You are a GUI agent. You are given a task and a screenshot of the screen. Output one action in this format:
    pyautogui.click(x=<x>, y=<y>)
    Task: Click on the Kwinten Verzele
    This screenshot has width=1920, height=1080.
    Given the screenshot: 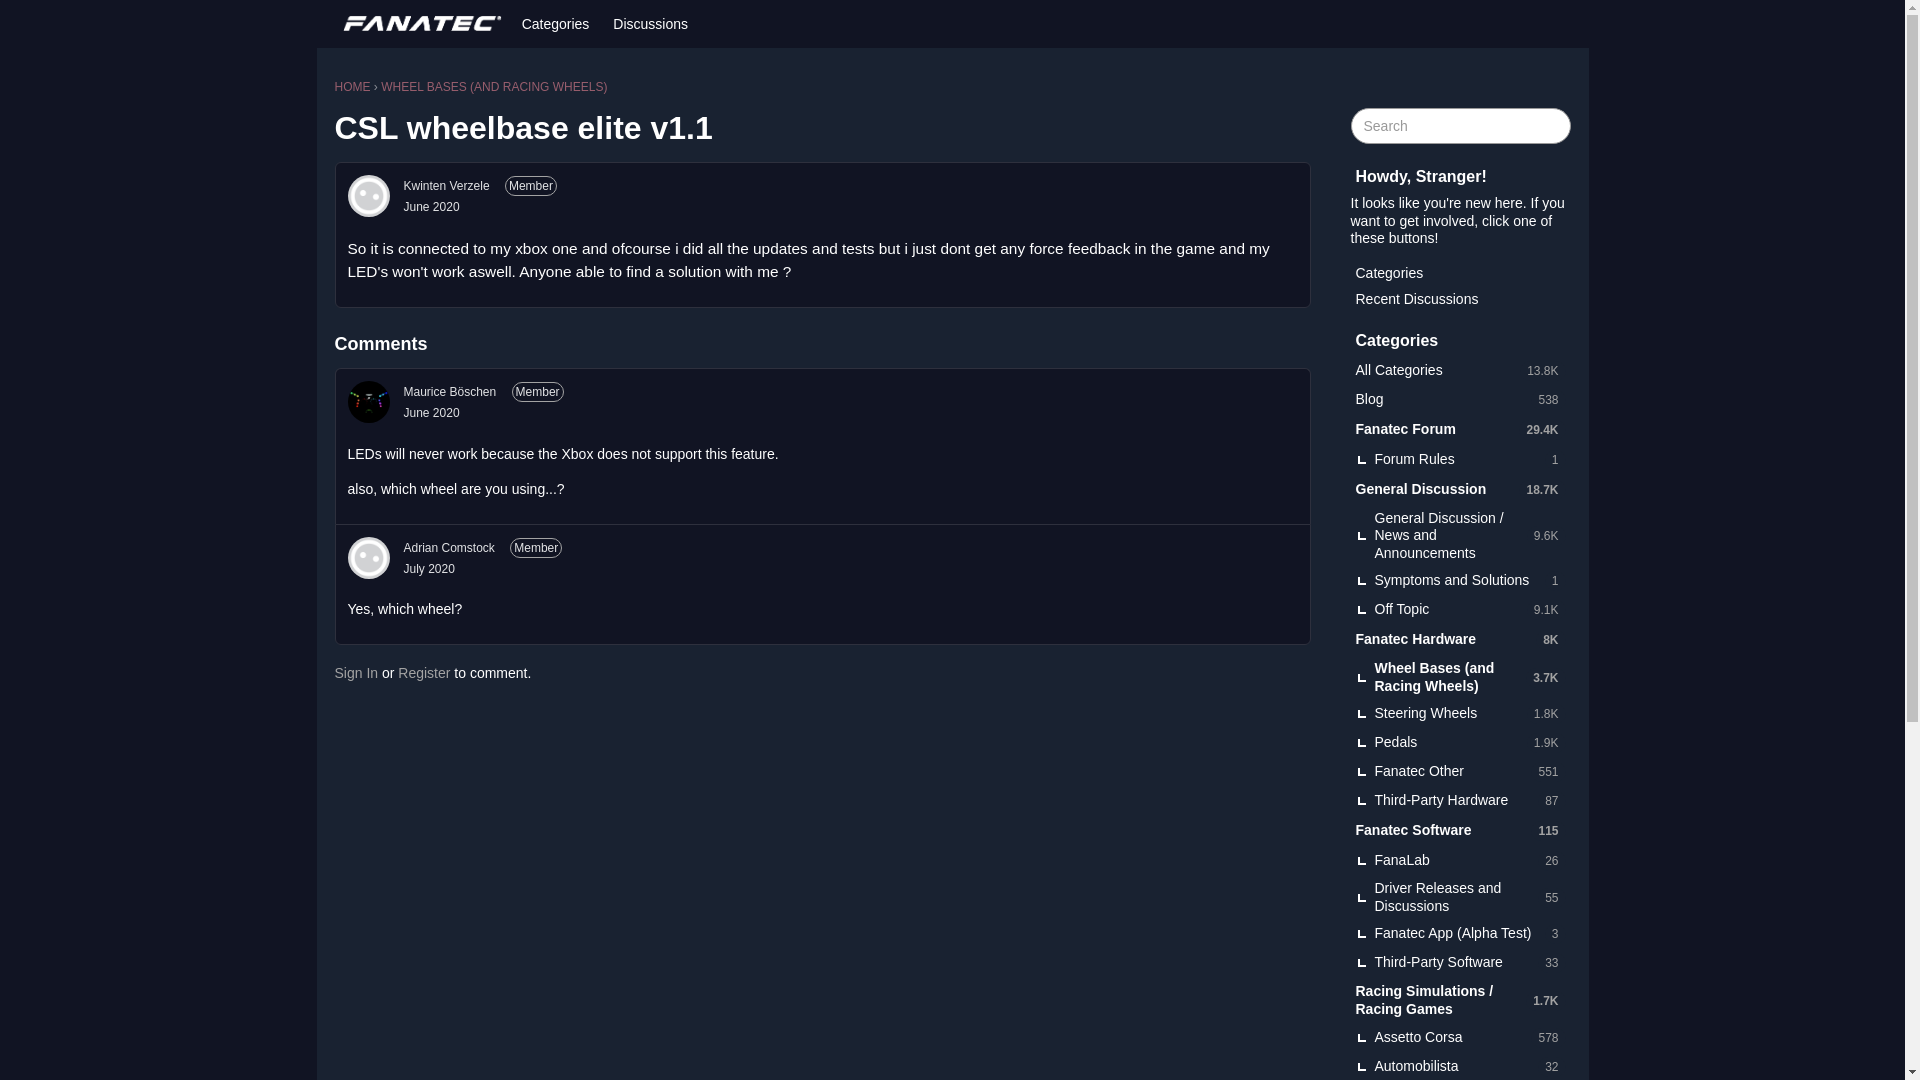 What is the action you would take?
    pyautogui.click(x=368, y=196)
    